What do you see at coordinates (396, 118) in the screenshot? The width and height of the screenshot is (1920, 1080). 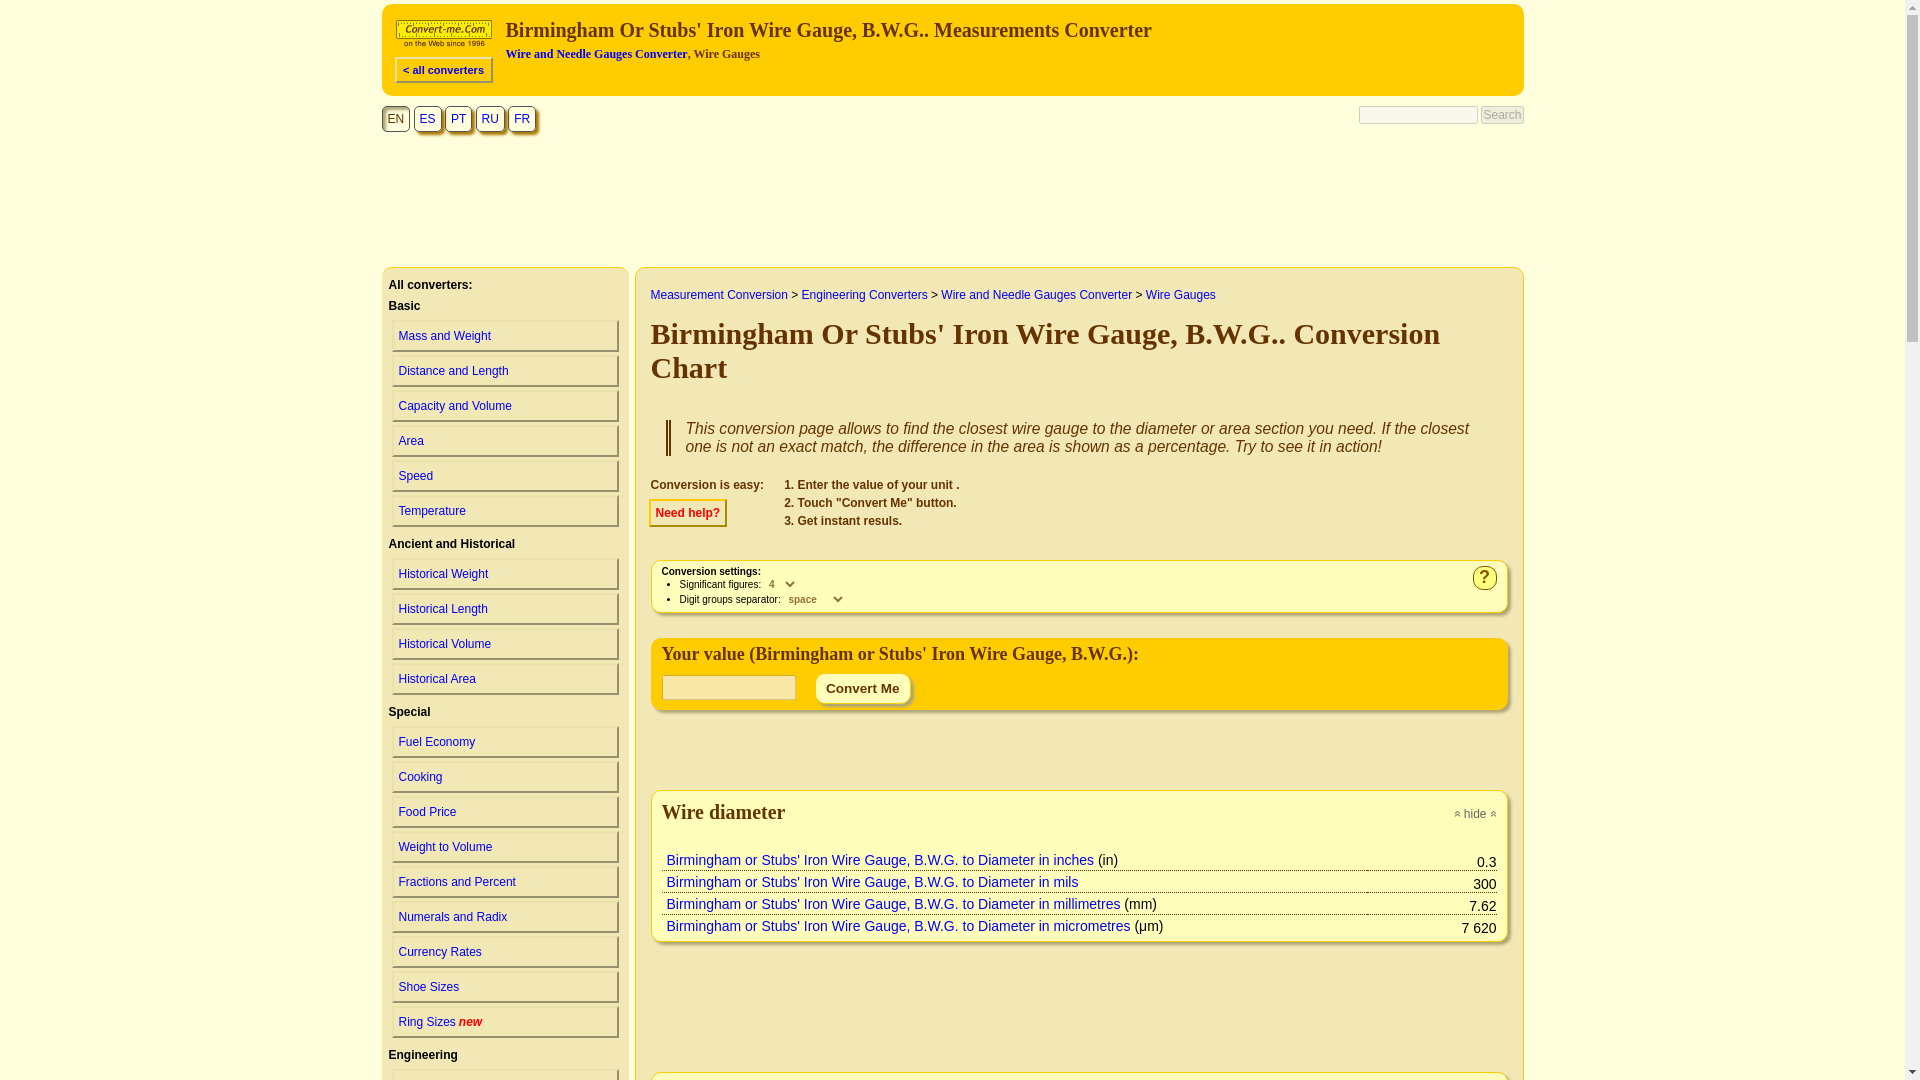 I see `EN` at bounding box center [396, 118].